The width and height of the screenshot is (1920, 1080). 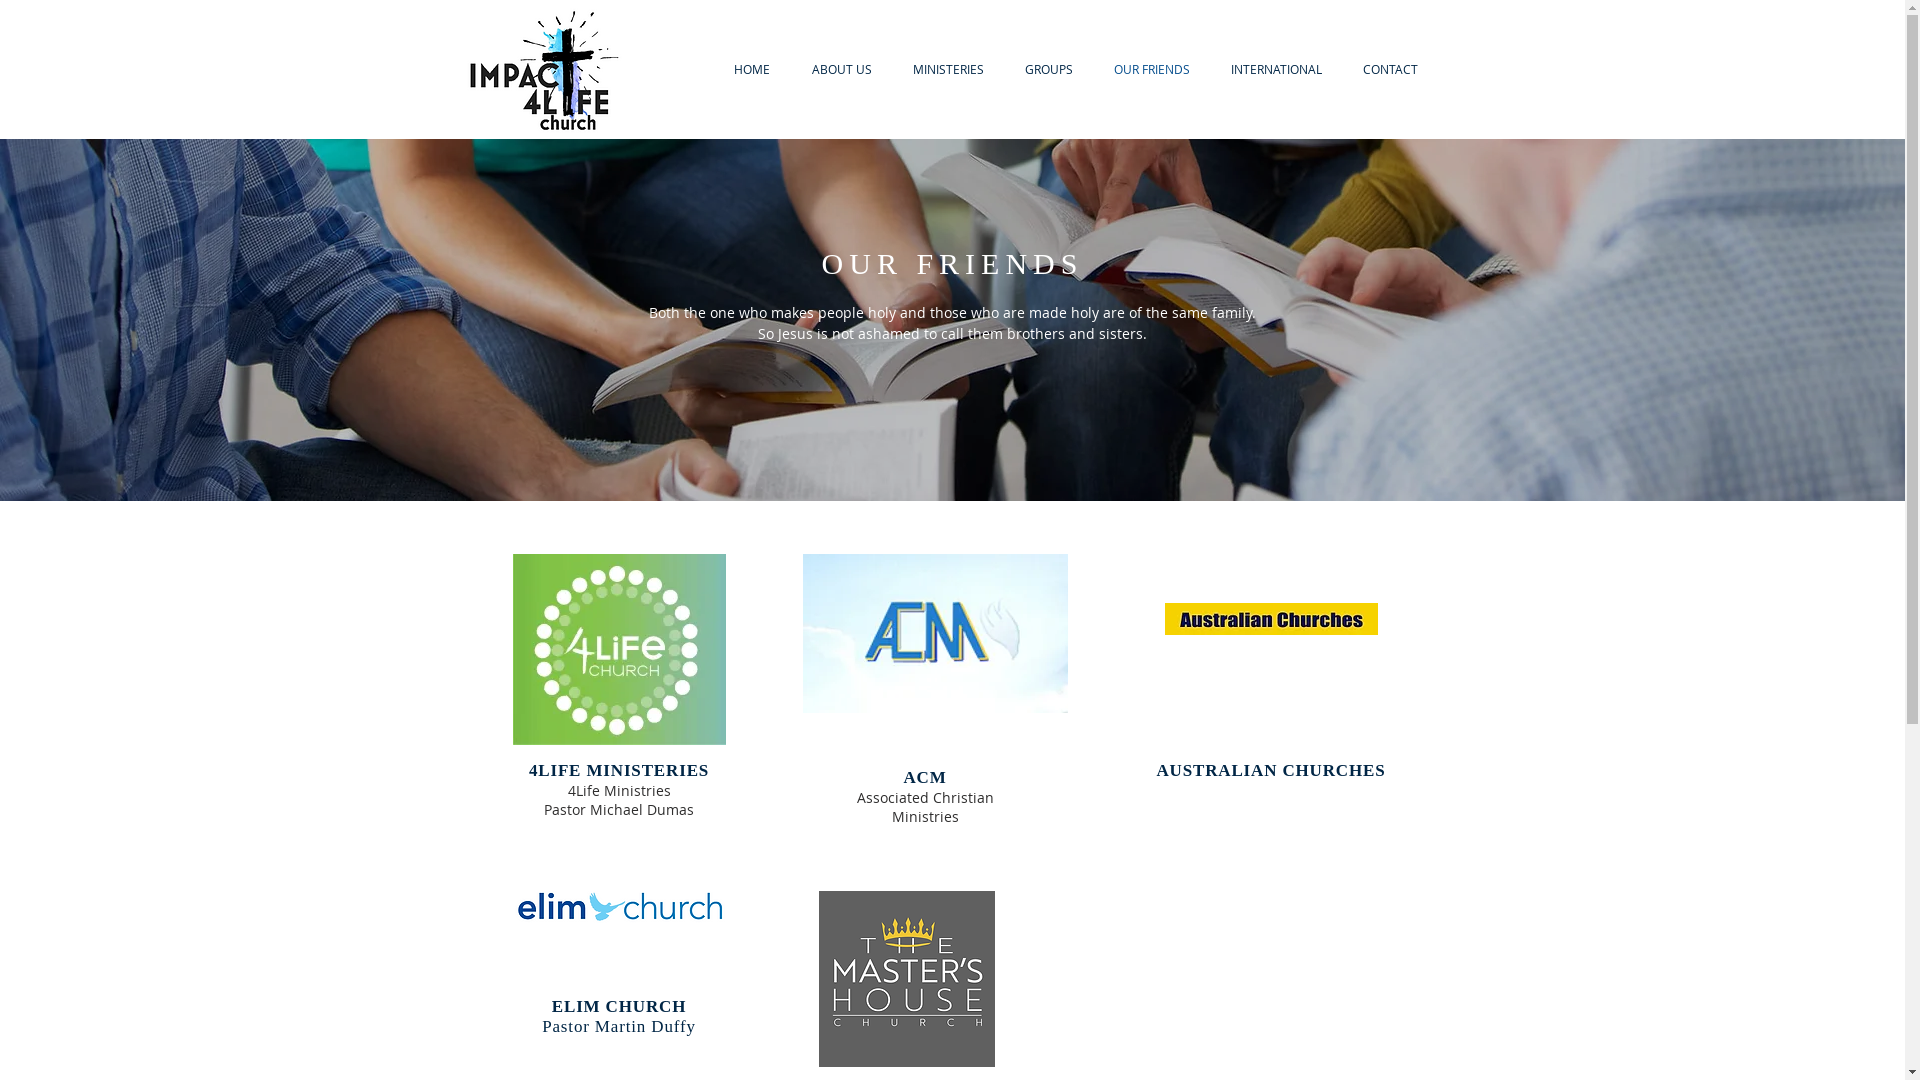 What do you see at coordinates (948, 70) in the screenshot?
I see `MINISTERIES` at bounding box center [948, 70].